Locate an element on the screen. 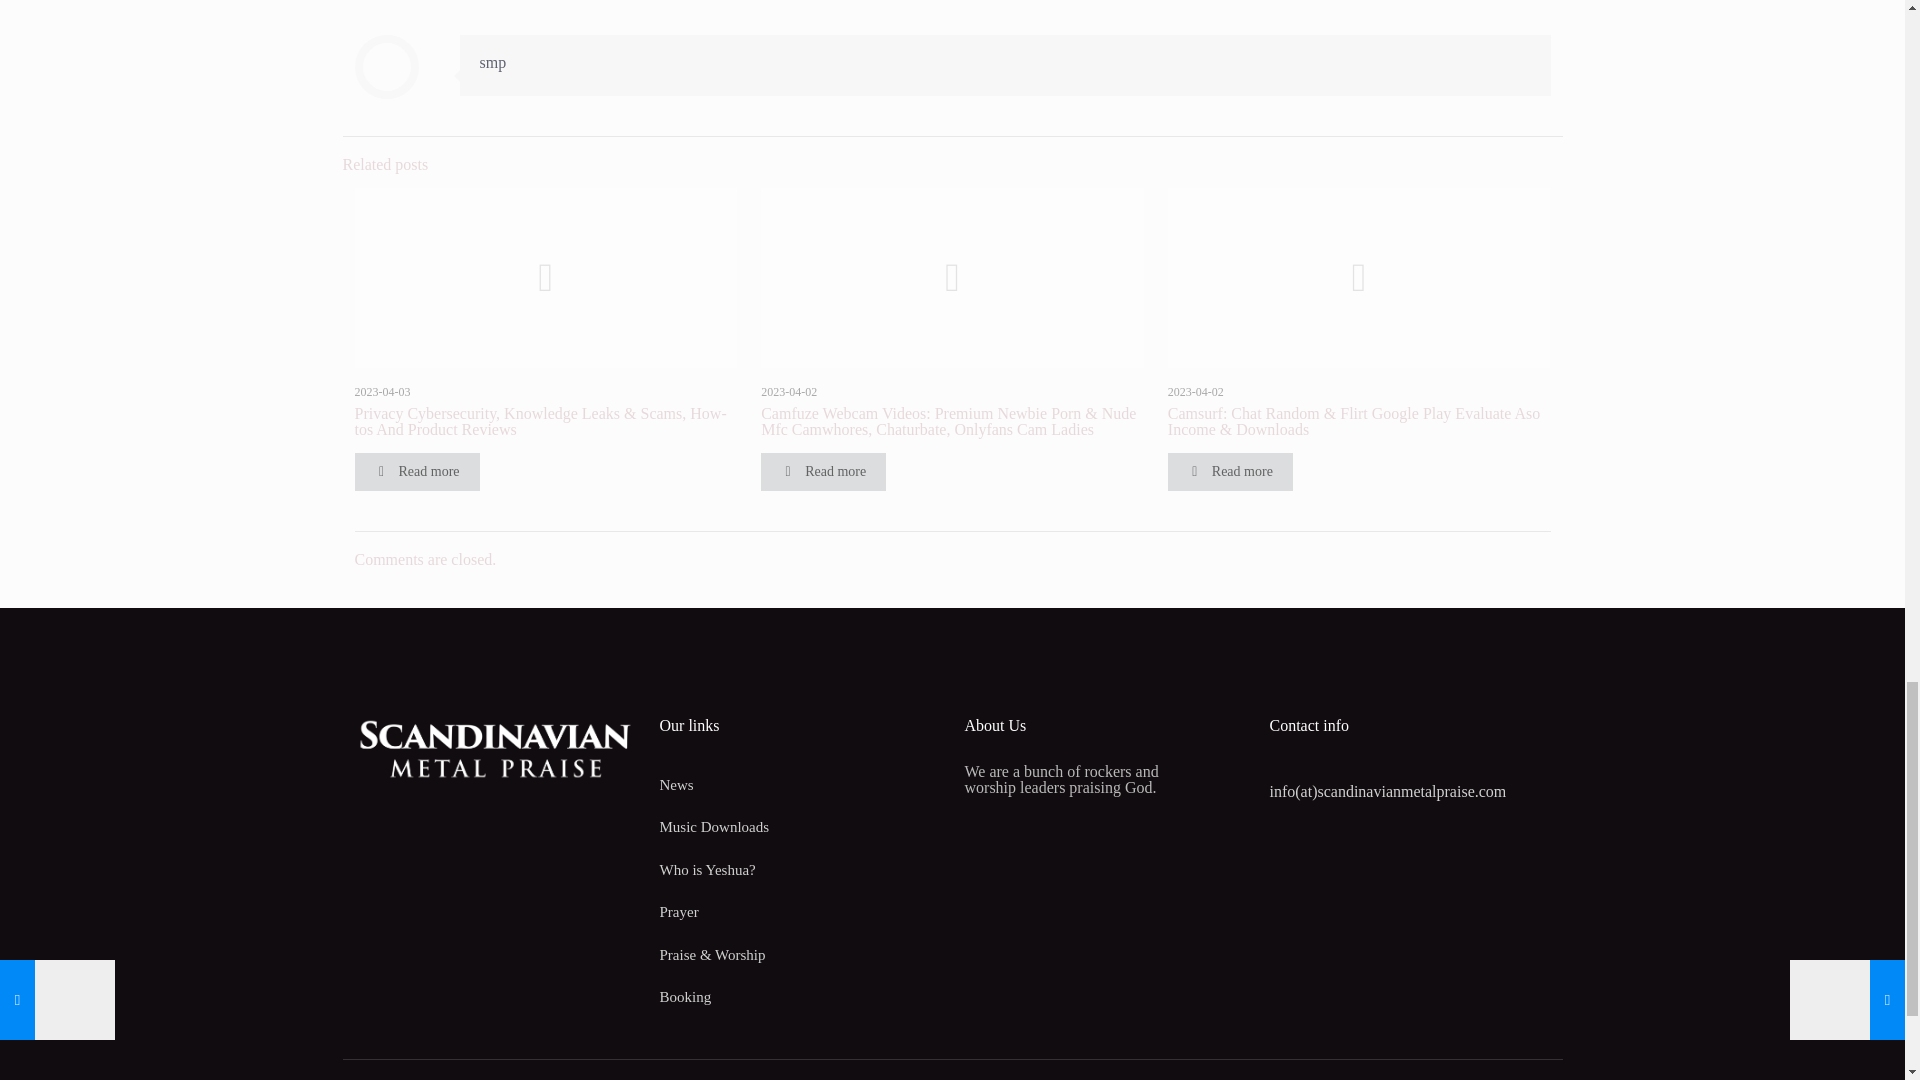  Prayer is located at coordinates (800, 912).